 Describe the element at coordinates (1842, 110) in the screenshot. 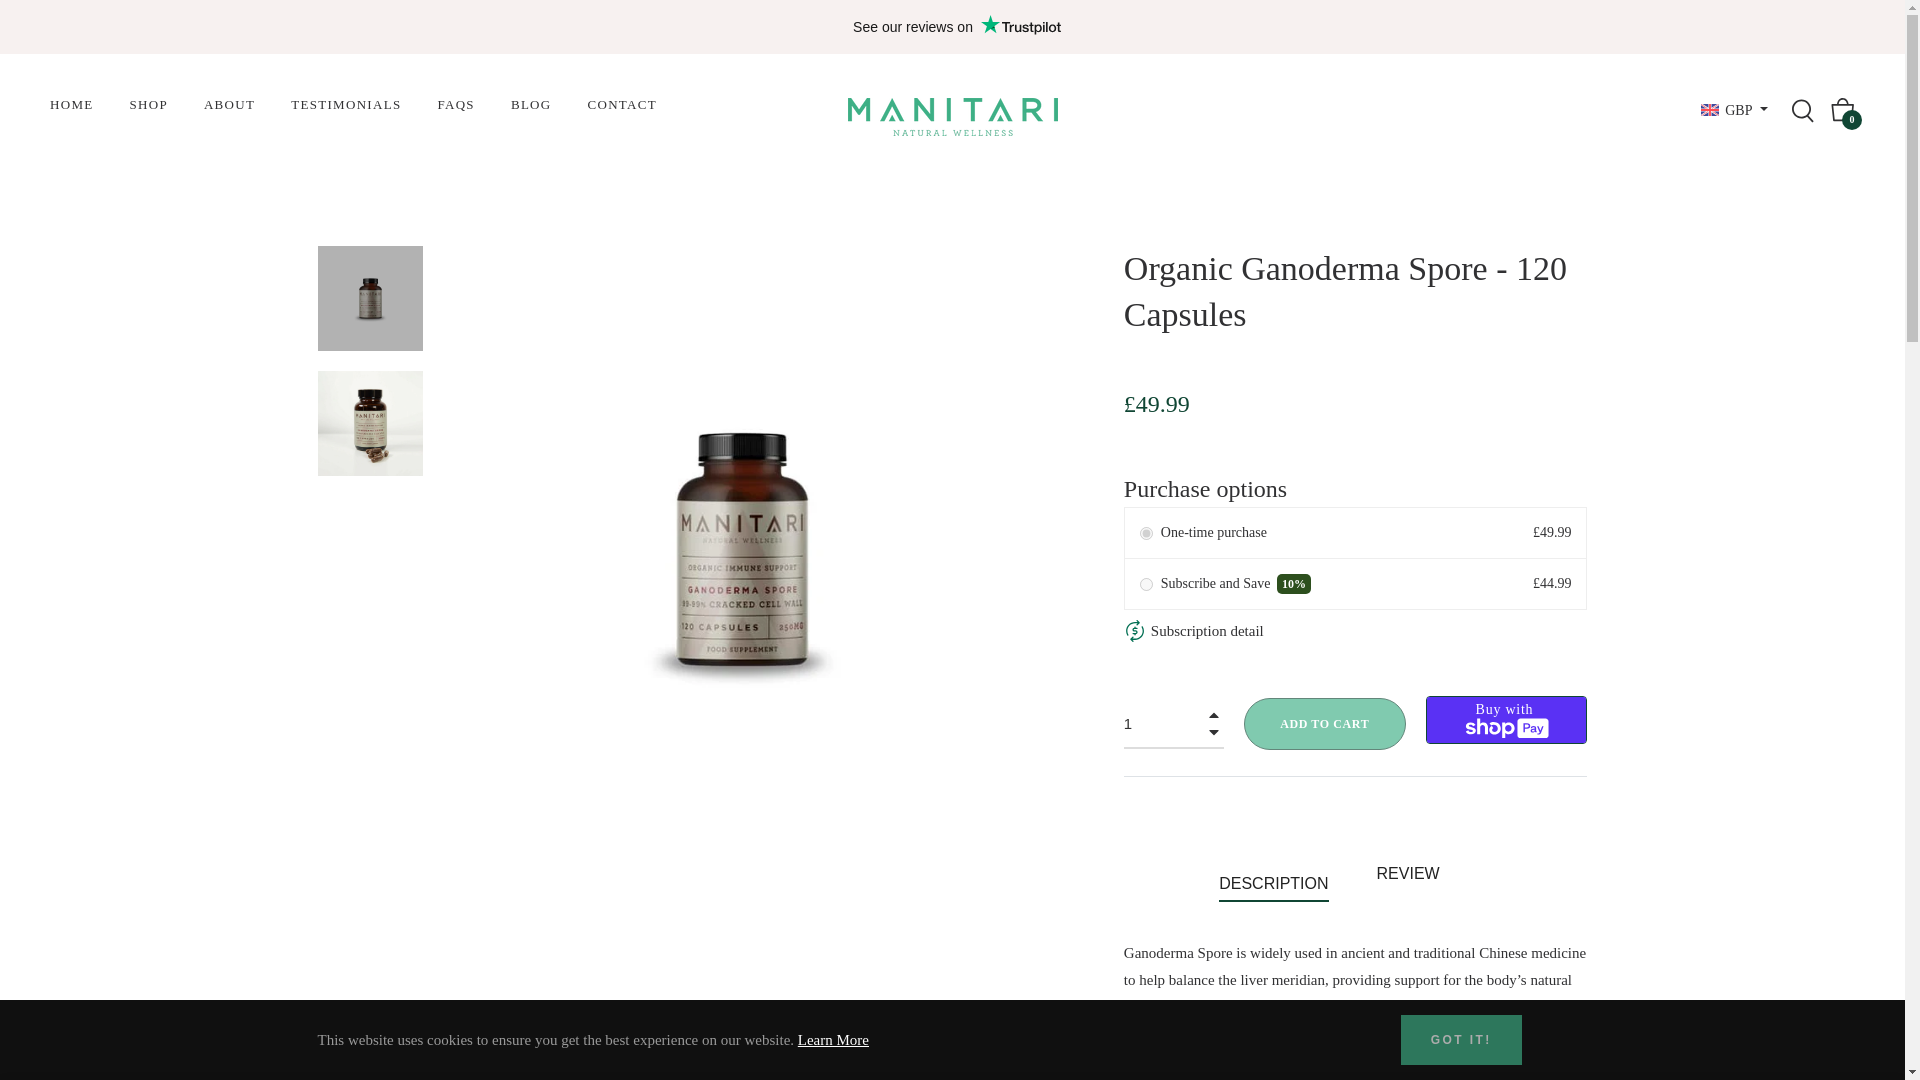

I see `Shopping Cart` at that location.